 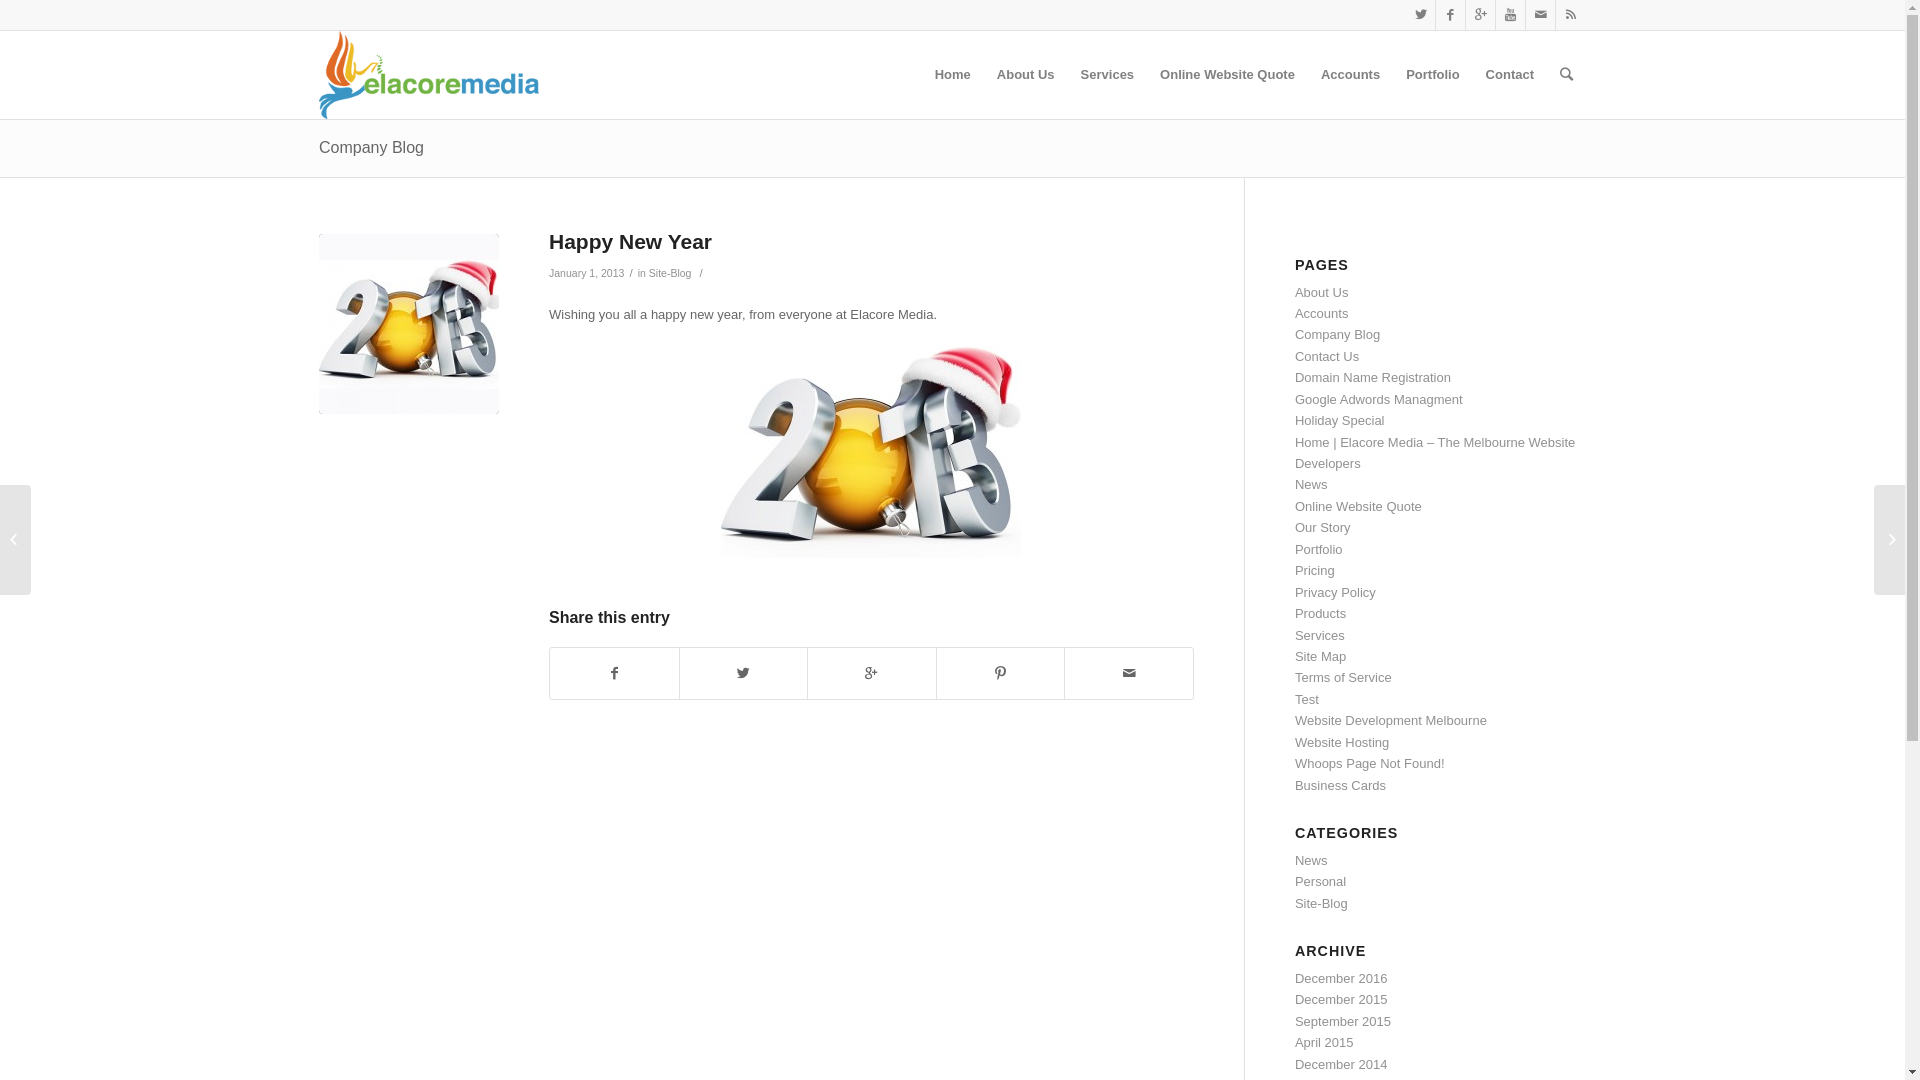 I want to click on Portfolio, so click(x=1432, y=75).